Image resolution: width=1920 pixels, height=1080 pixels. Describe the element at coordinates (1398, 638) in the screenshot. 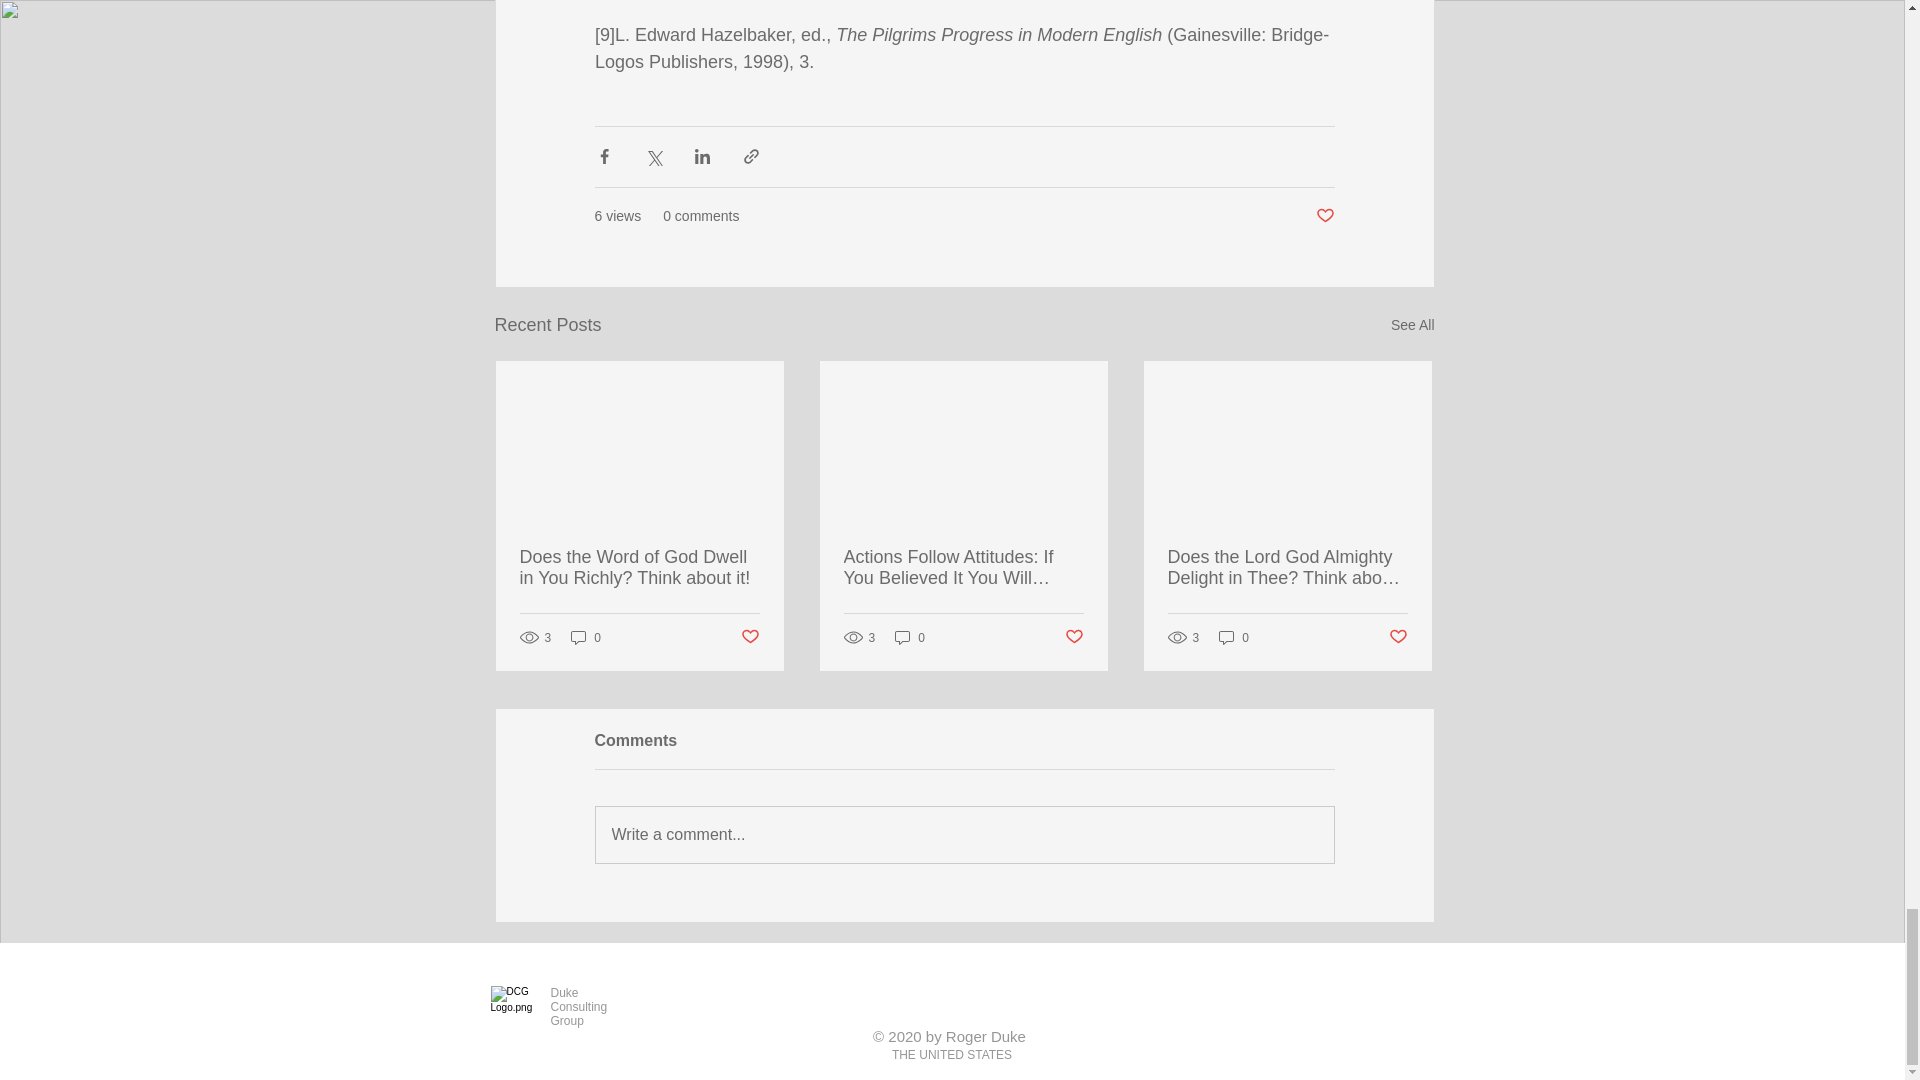

I see `Post not marked as liked` at that location.